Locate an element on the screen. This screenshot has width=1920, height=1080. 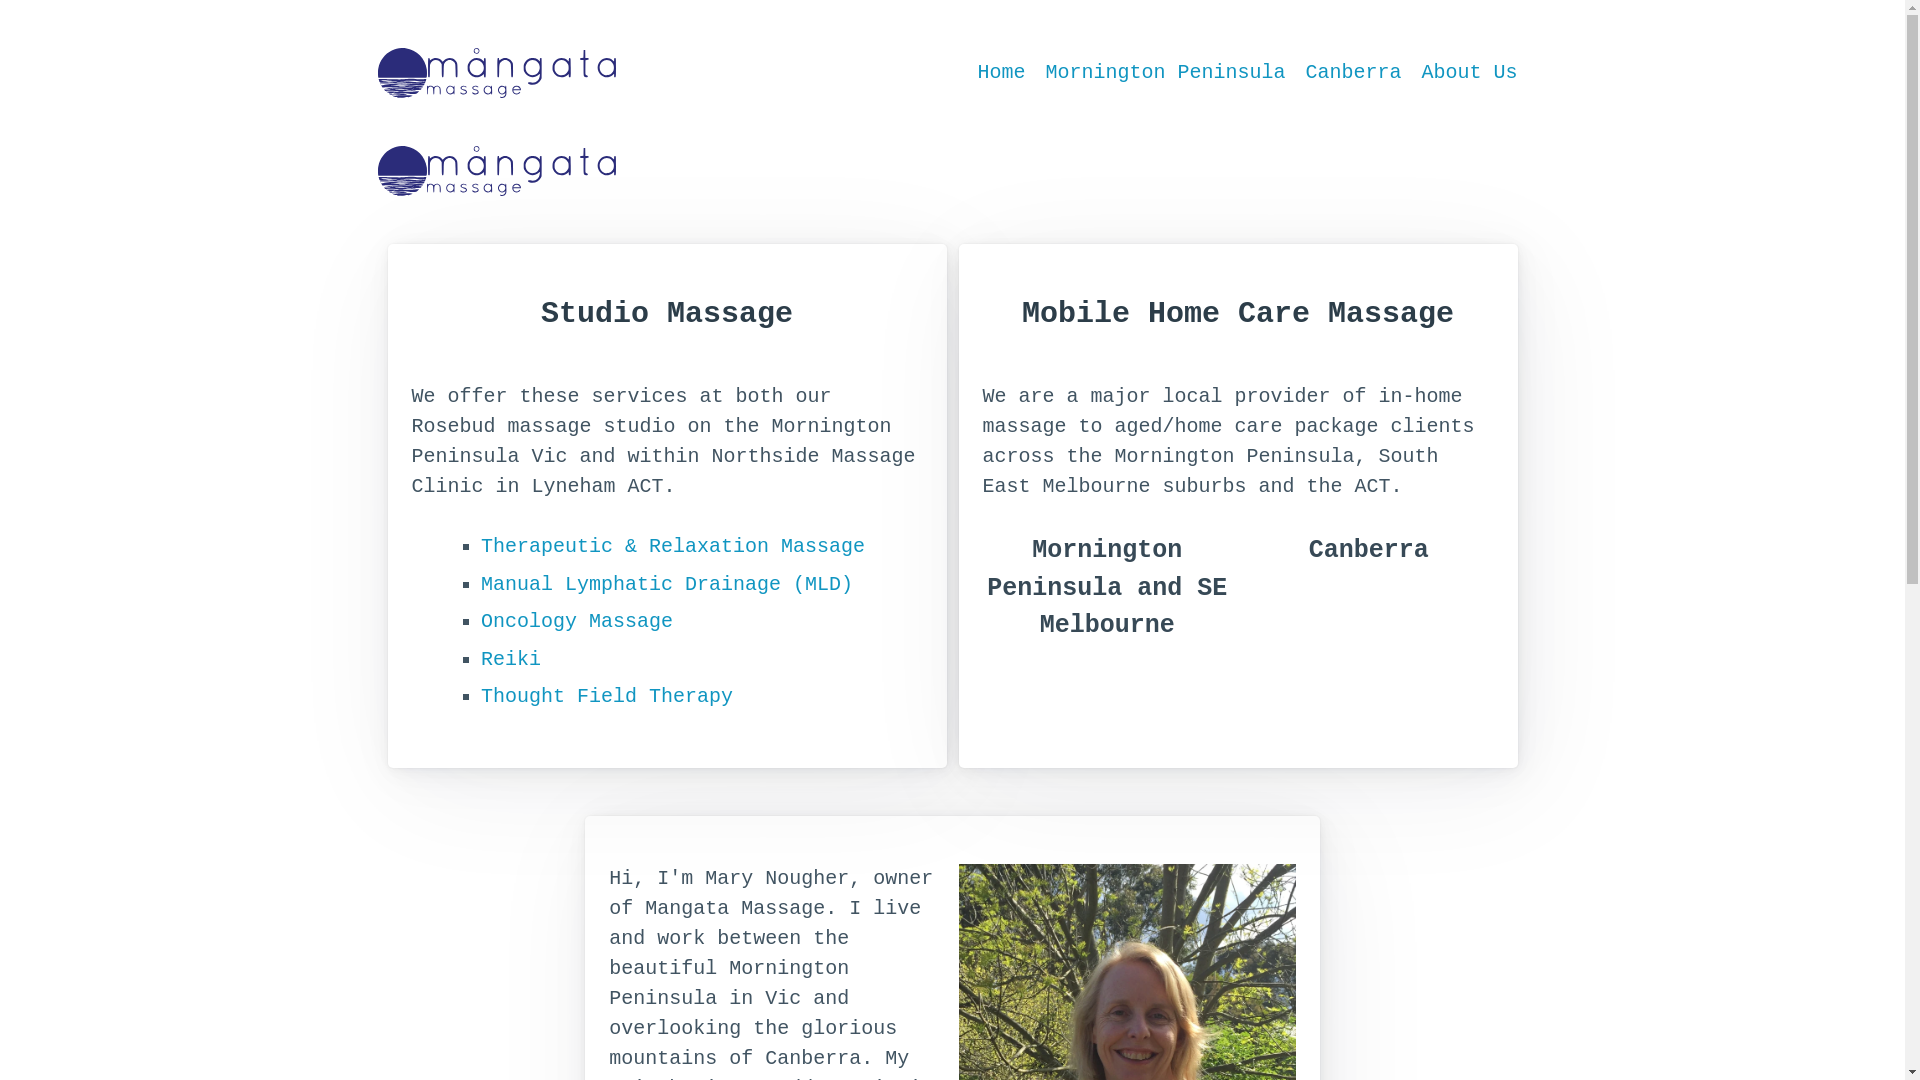
About Us is located at coordinates (1469, 73).